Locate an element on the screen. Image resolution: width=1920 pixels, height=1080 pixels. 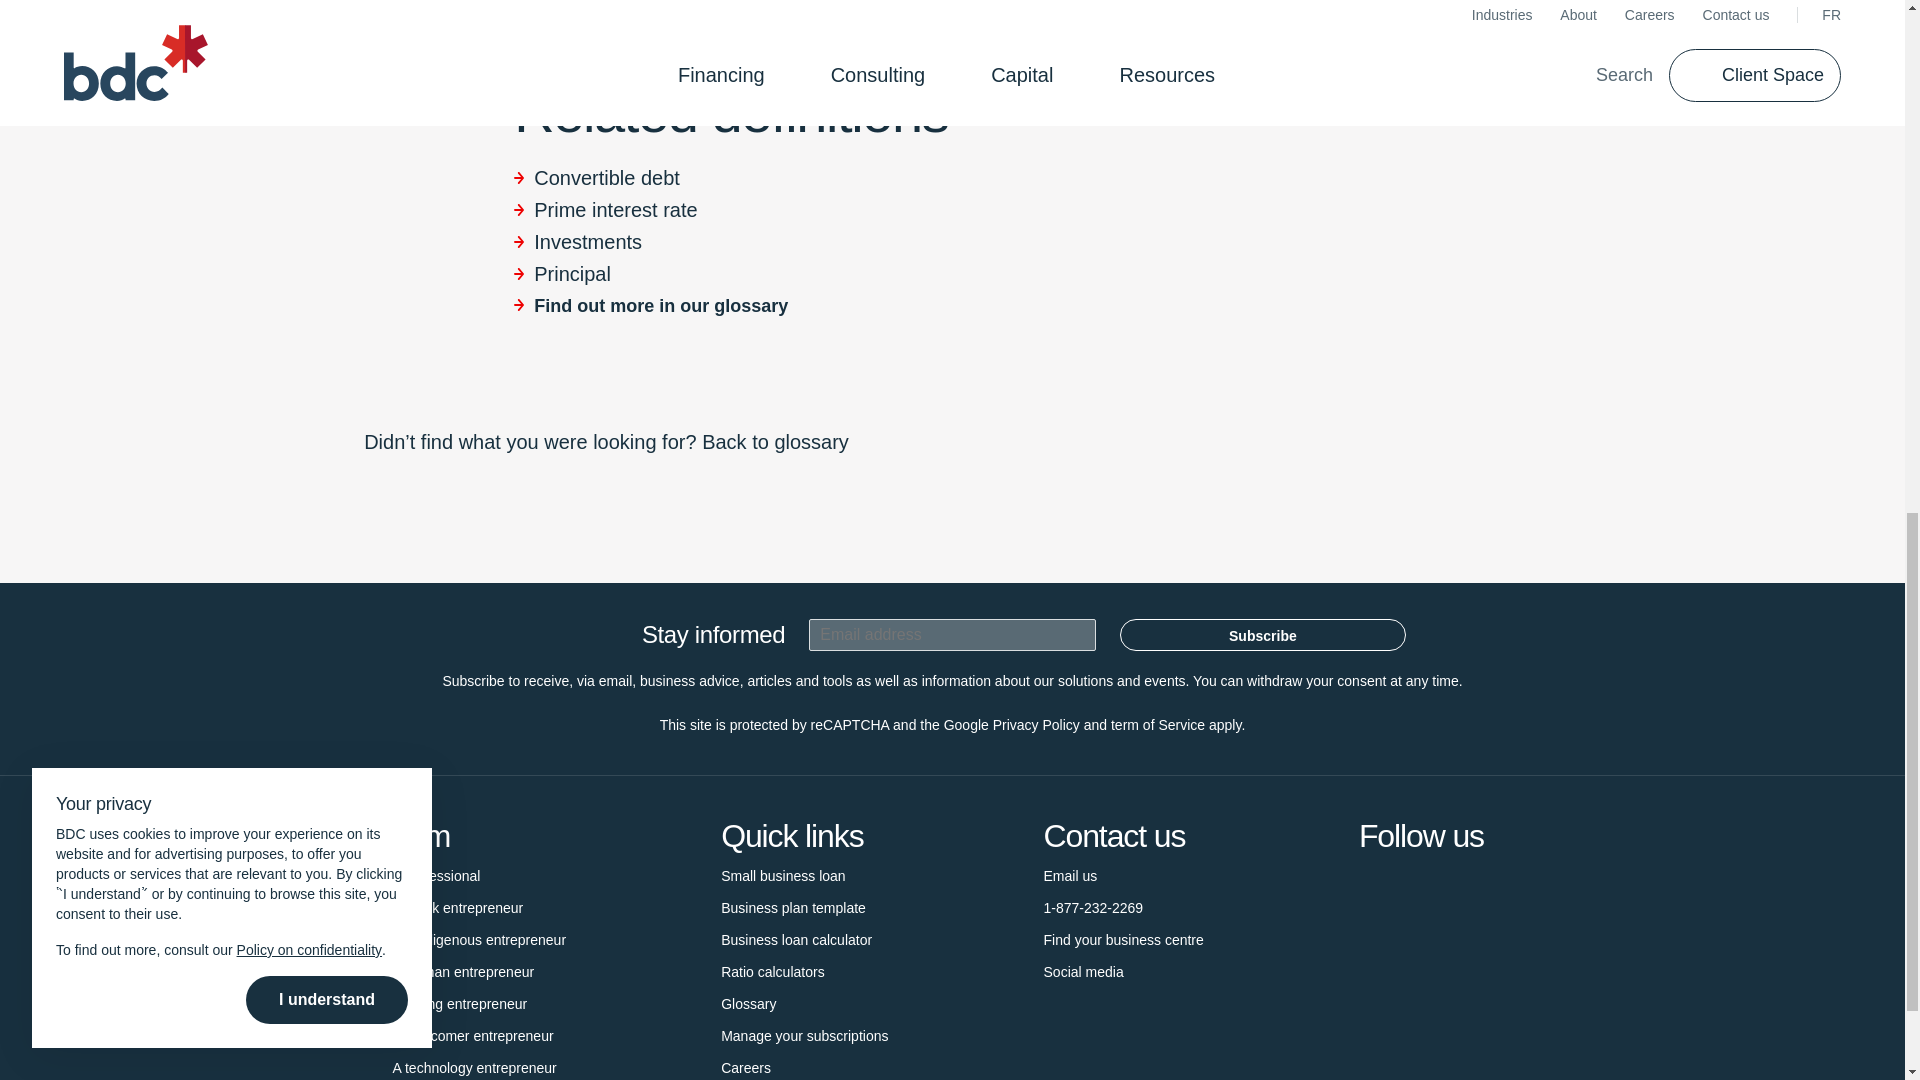
Manage my email subscriptions is located at coordinates (804, 1035).